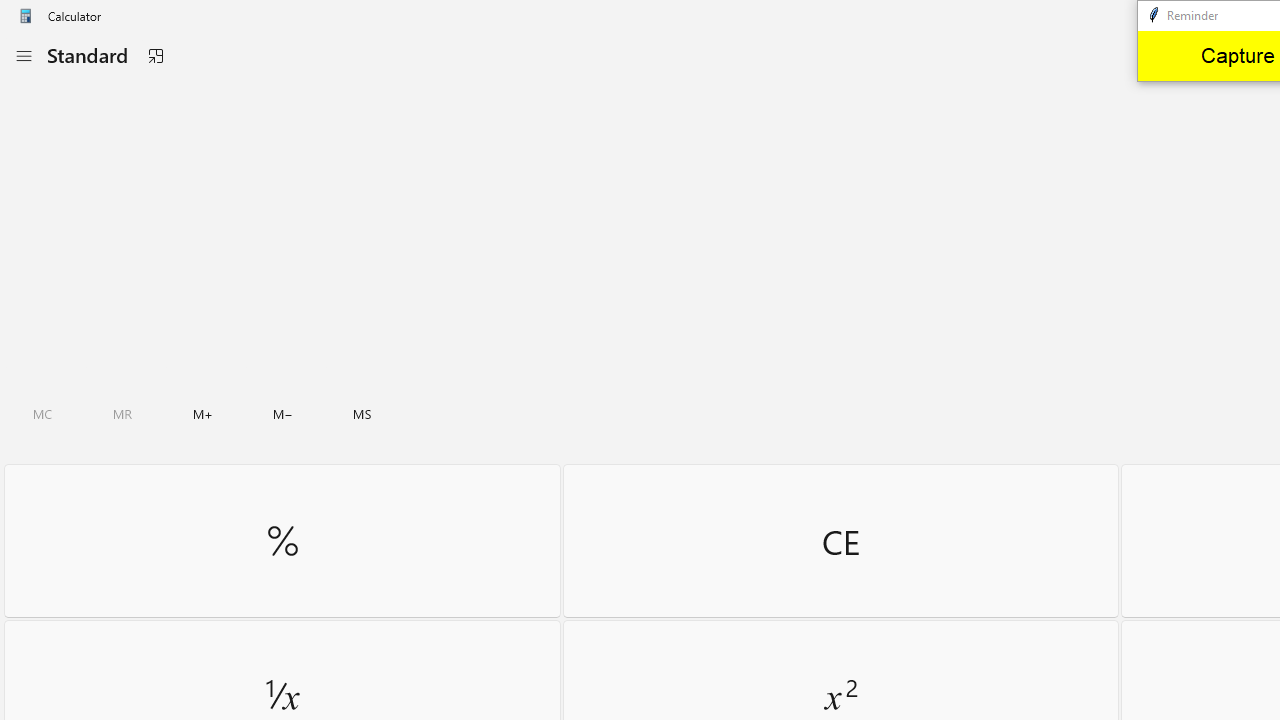 Image resolution: width=1280 pixels, height=720 pixels. What do you see at coordinates (282, 540) in the screenshot?
I see `Percent` at bounding box center [282, 540].